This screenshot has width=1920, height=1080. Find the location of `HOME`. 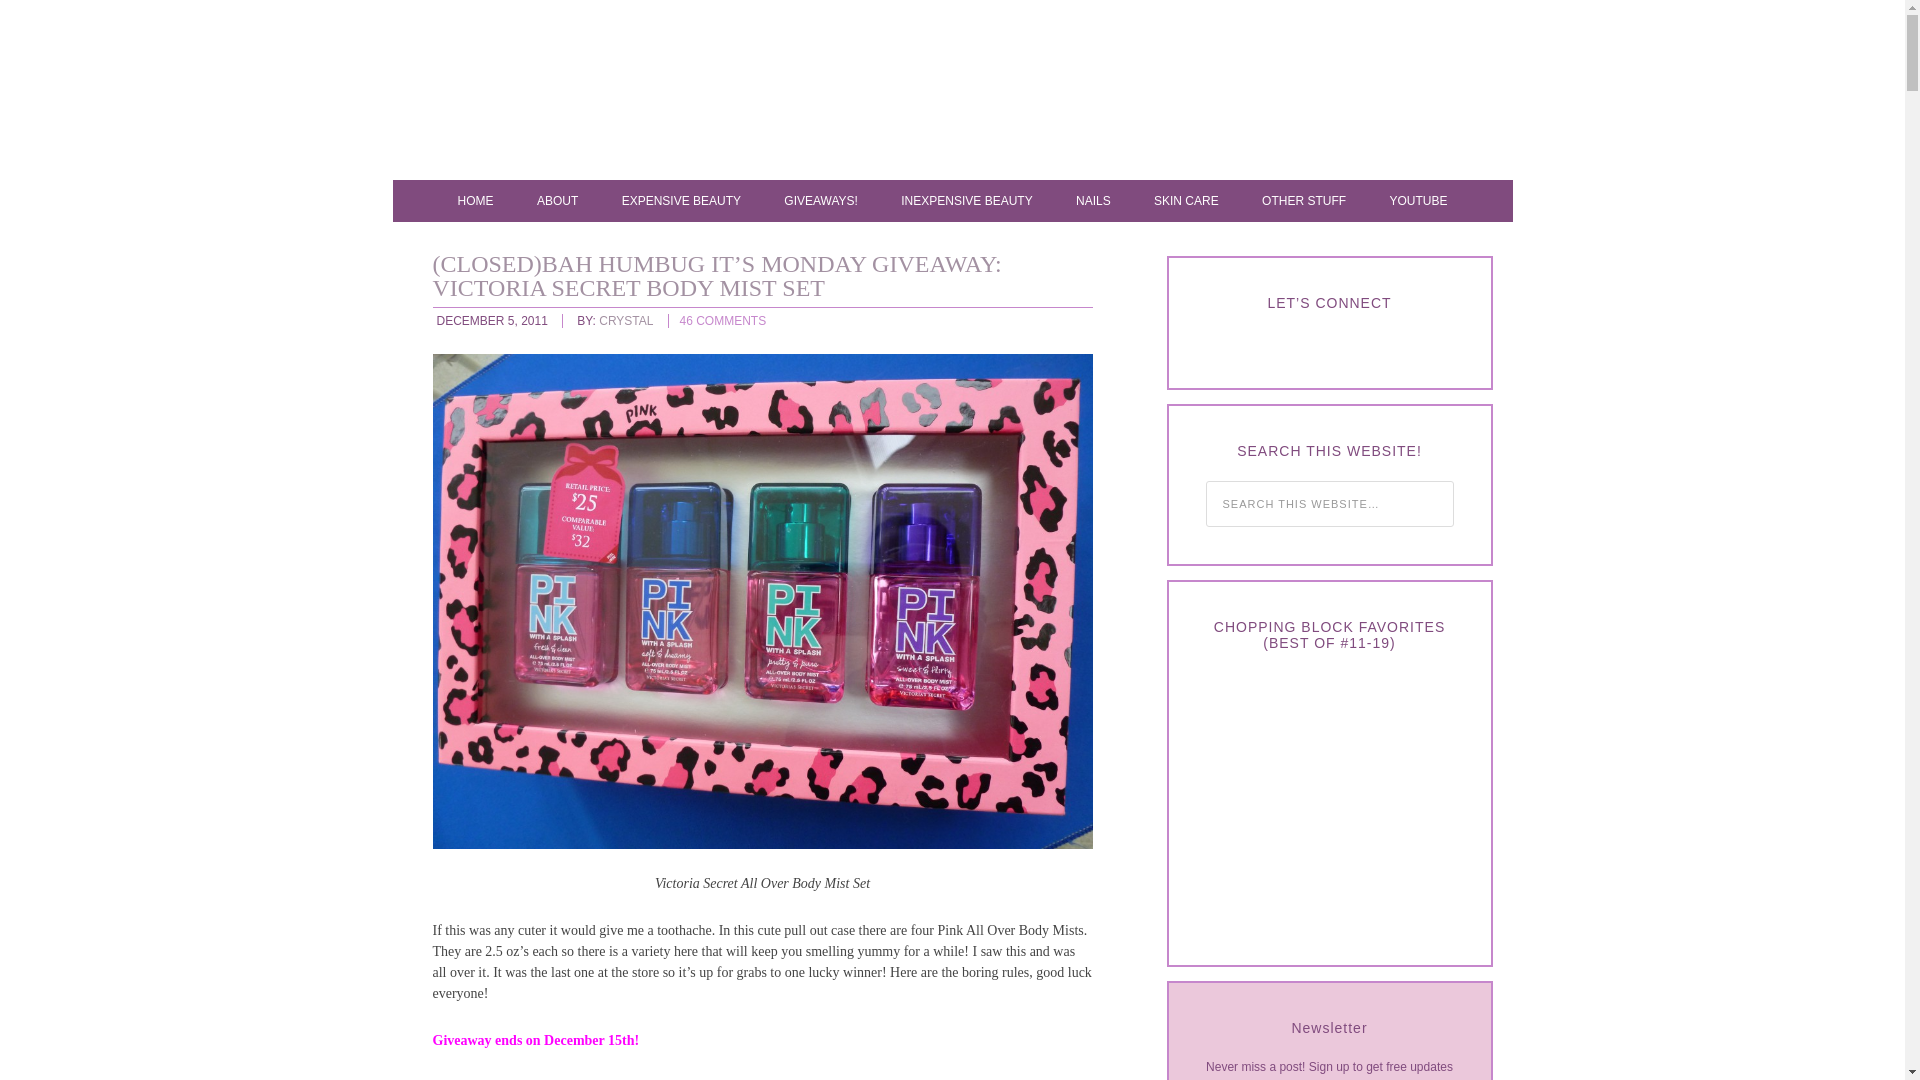

HOME is located at coordinates (476, 201).